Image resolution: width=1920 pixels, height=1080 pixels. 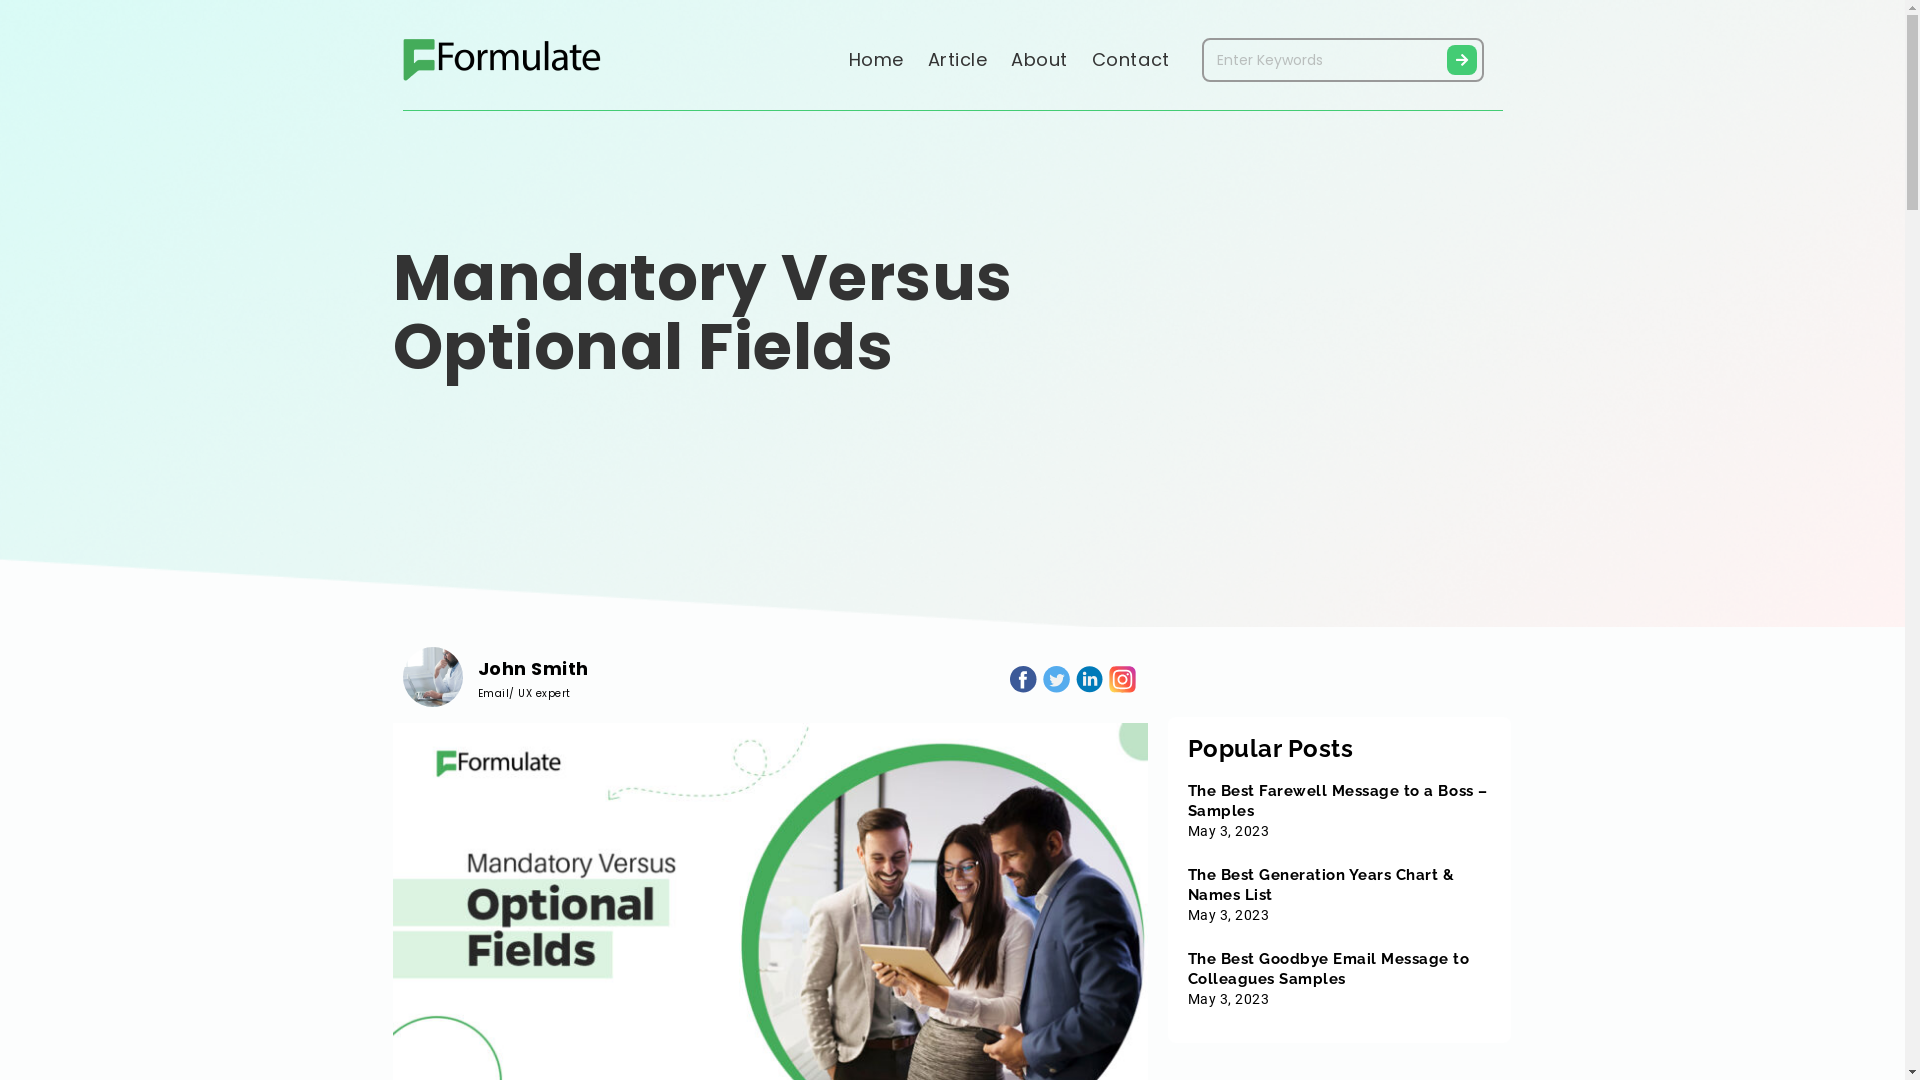 I want to click on Home, so click(x=876, y=60).